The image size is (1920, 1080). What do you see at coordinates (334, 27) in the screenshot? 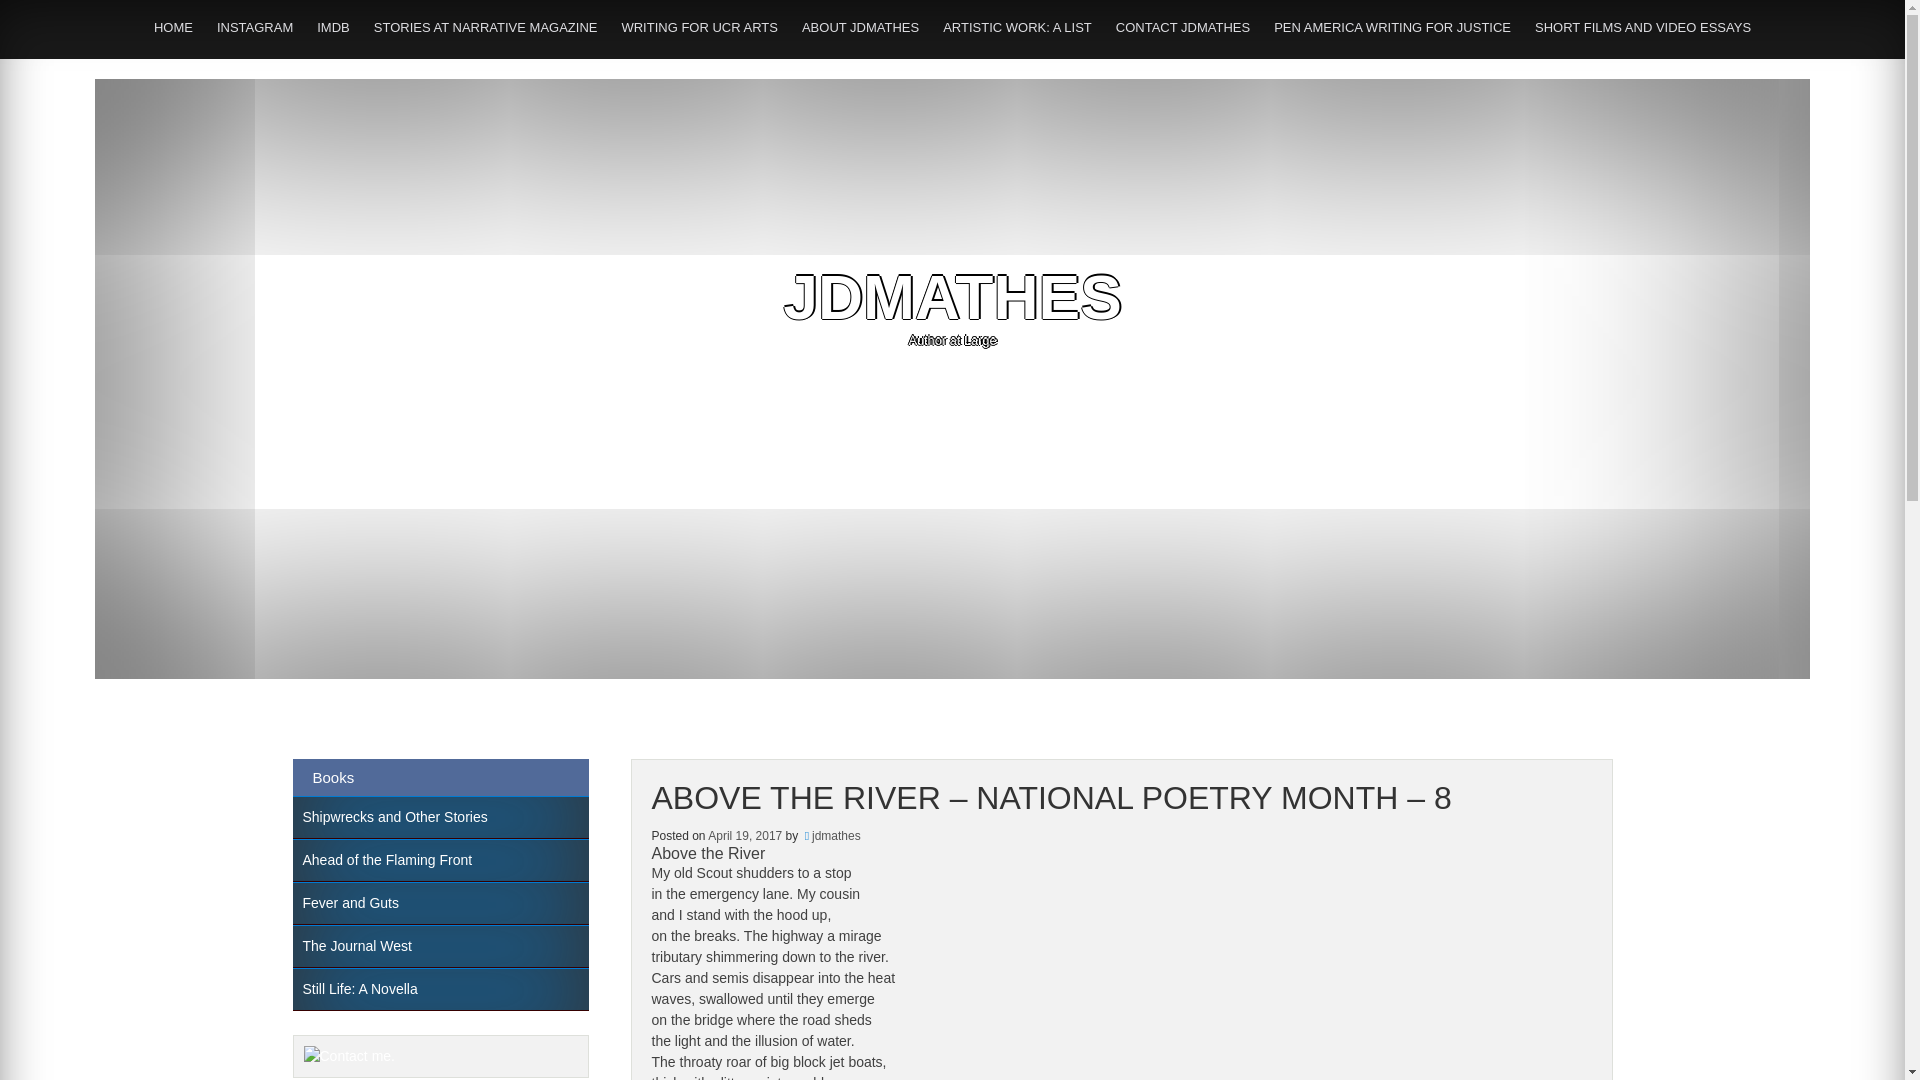
I see `IMDB` at bounding box center [334, 27].